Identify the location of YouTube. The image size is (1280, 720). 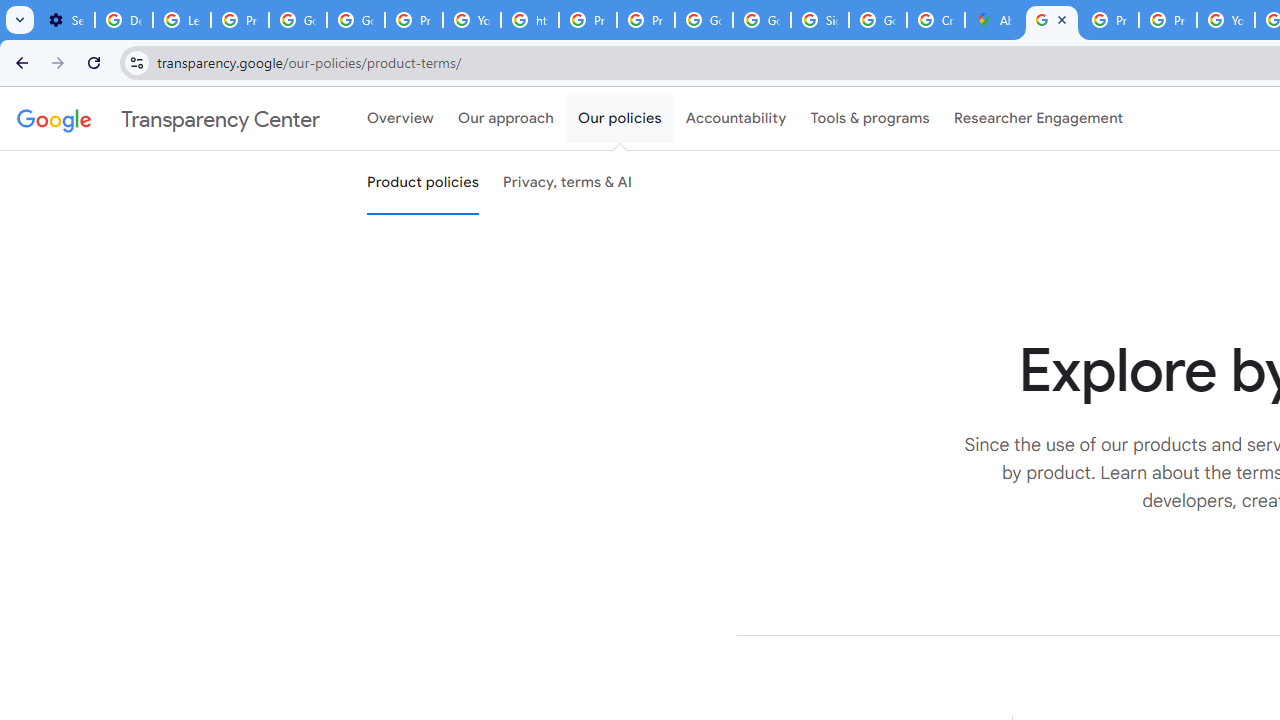
(1226, 20).